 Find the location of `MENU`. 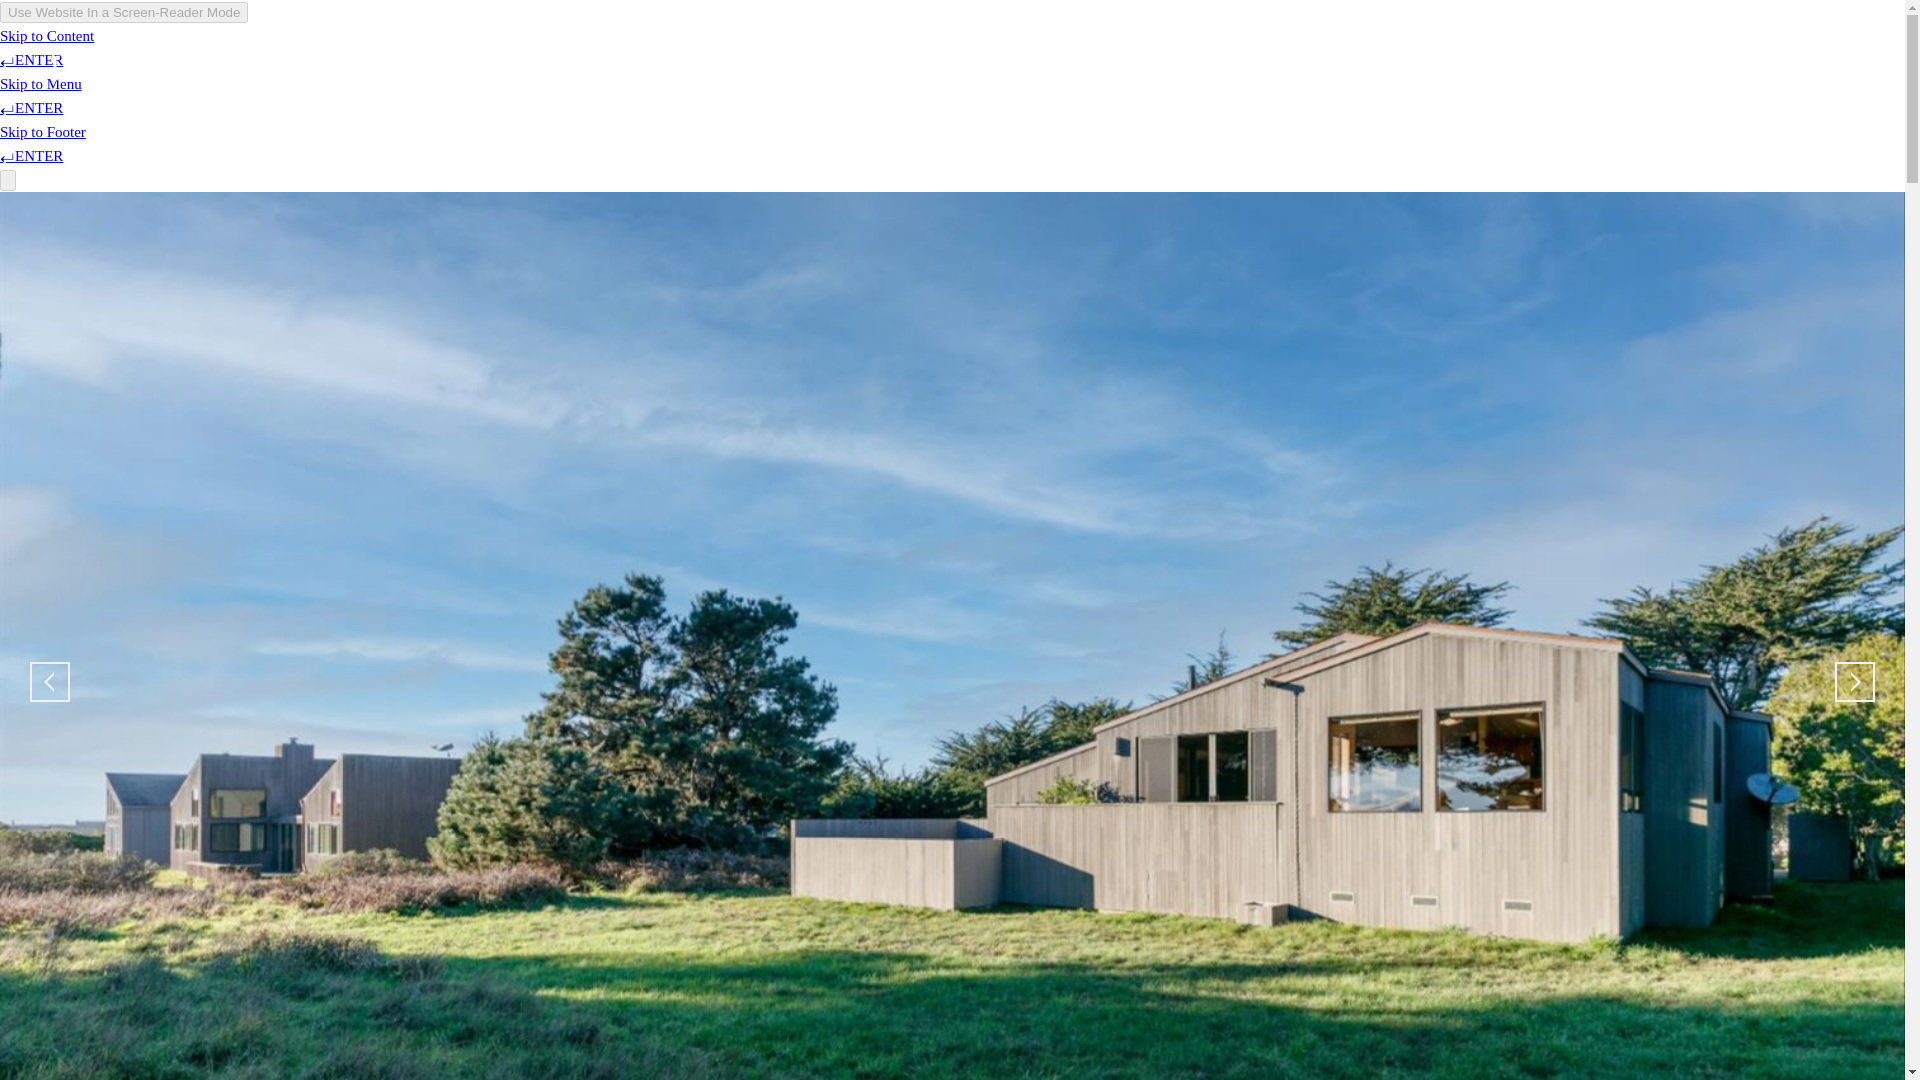

MENU is located at coordinates (1830, 88).